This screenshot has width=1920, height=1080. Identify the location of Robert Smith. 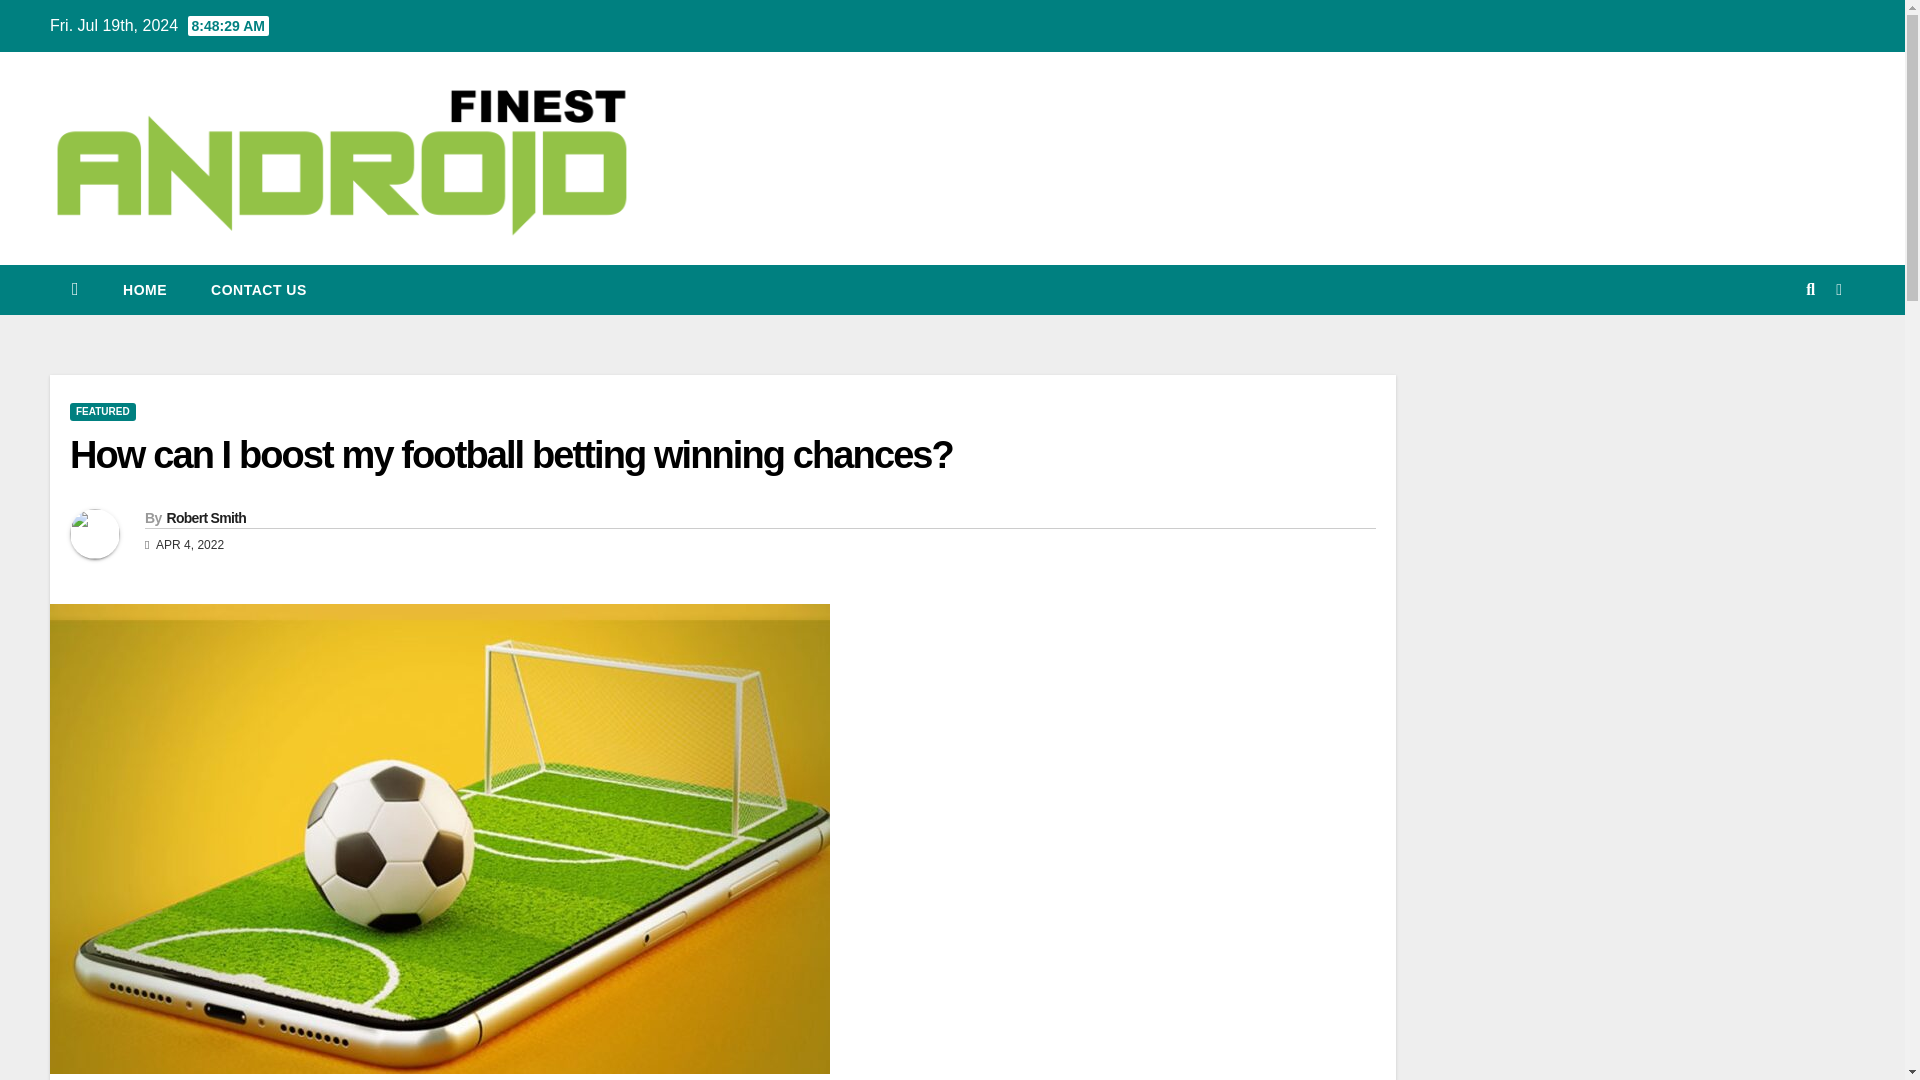
(205, 517).